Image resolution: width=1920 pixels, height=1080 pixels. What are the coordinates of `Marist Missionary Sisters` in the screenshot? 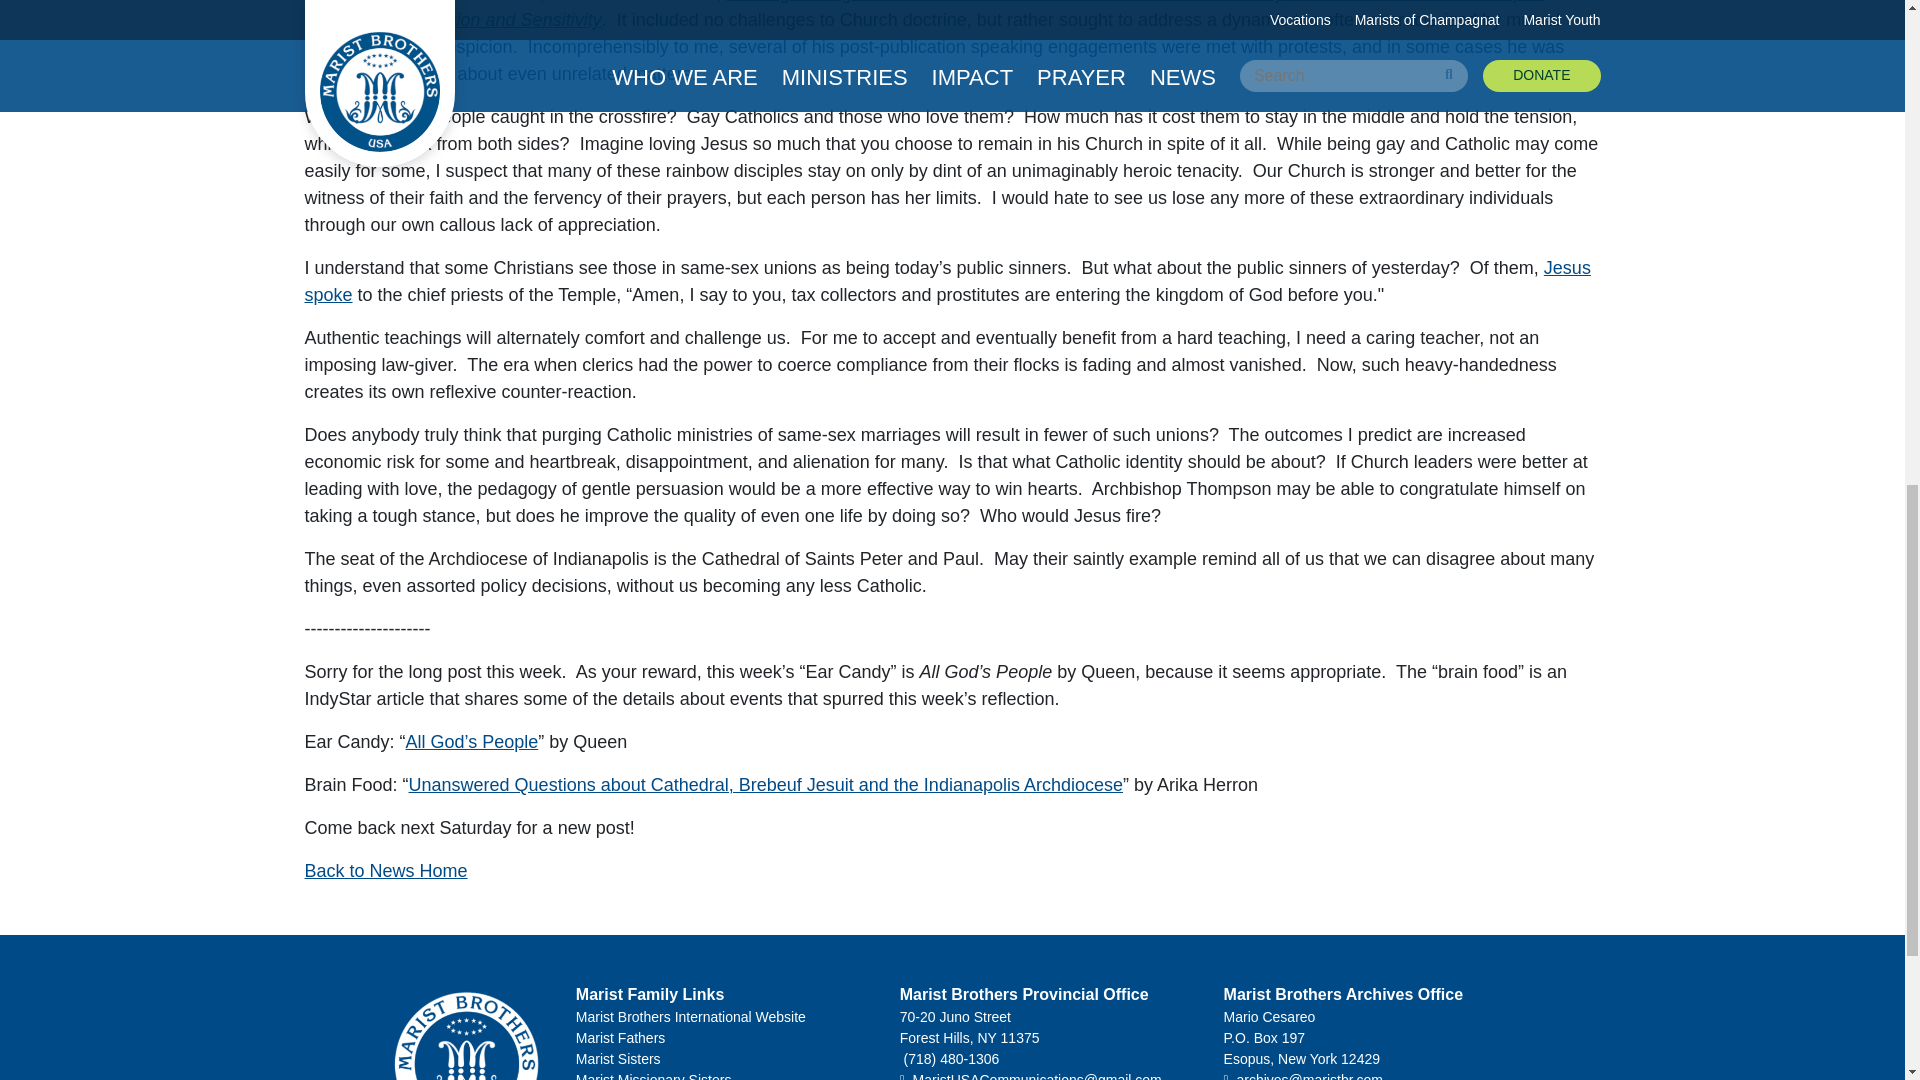 It's located at (726, 1075).